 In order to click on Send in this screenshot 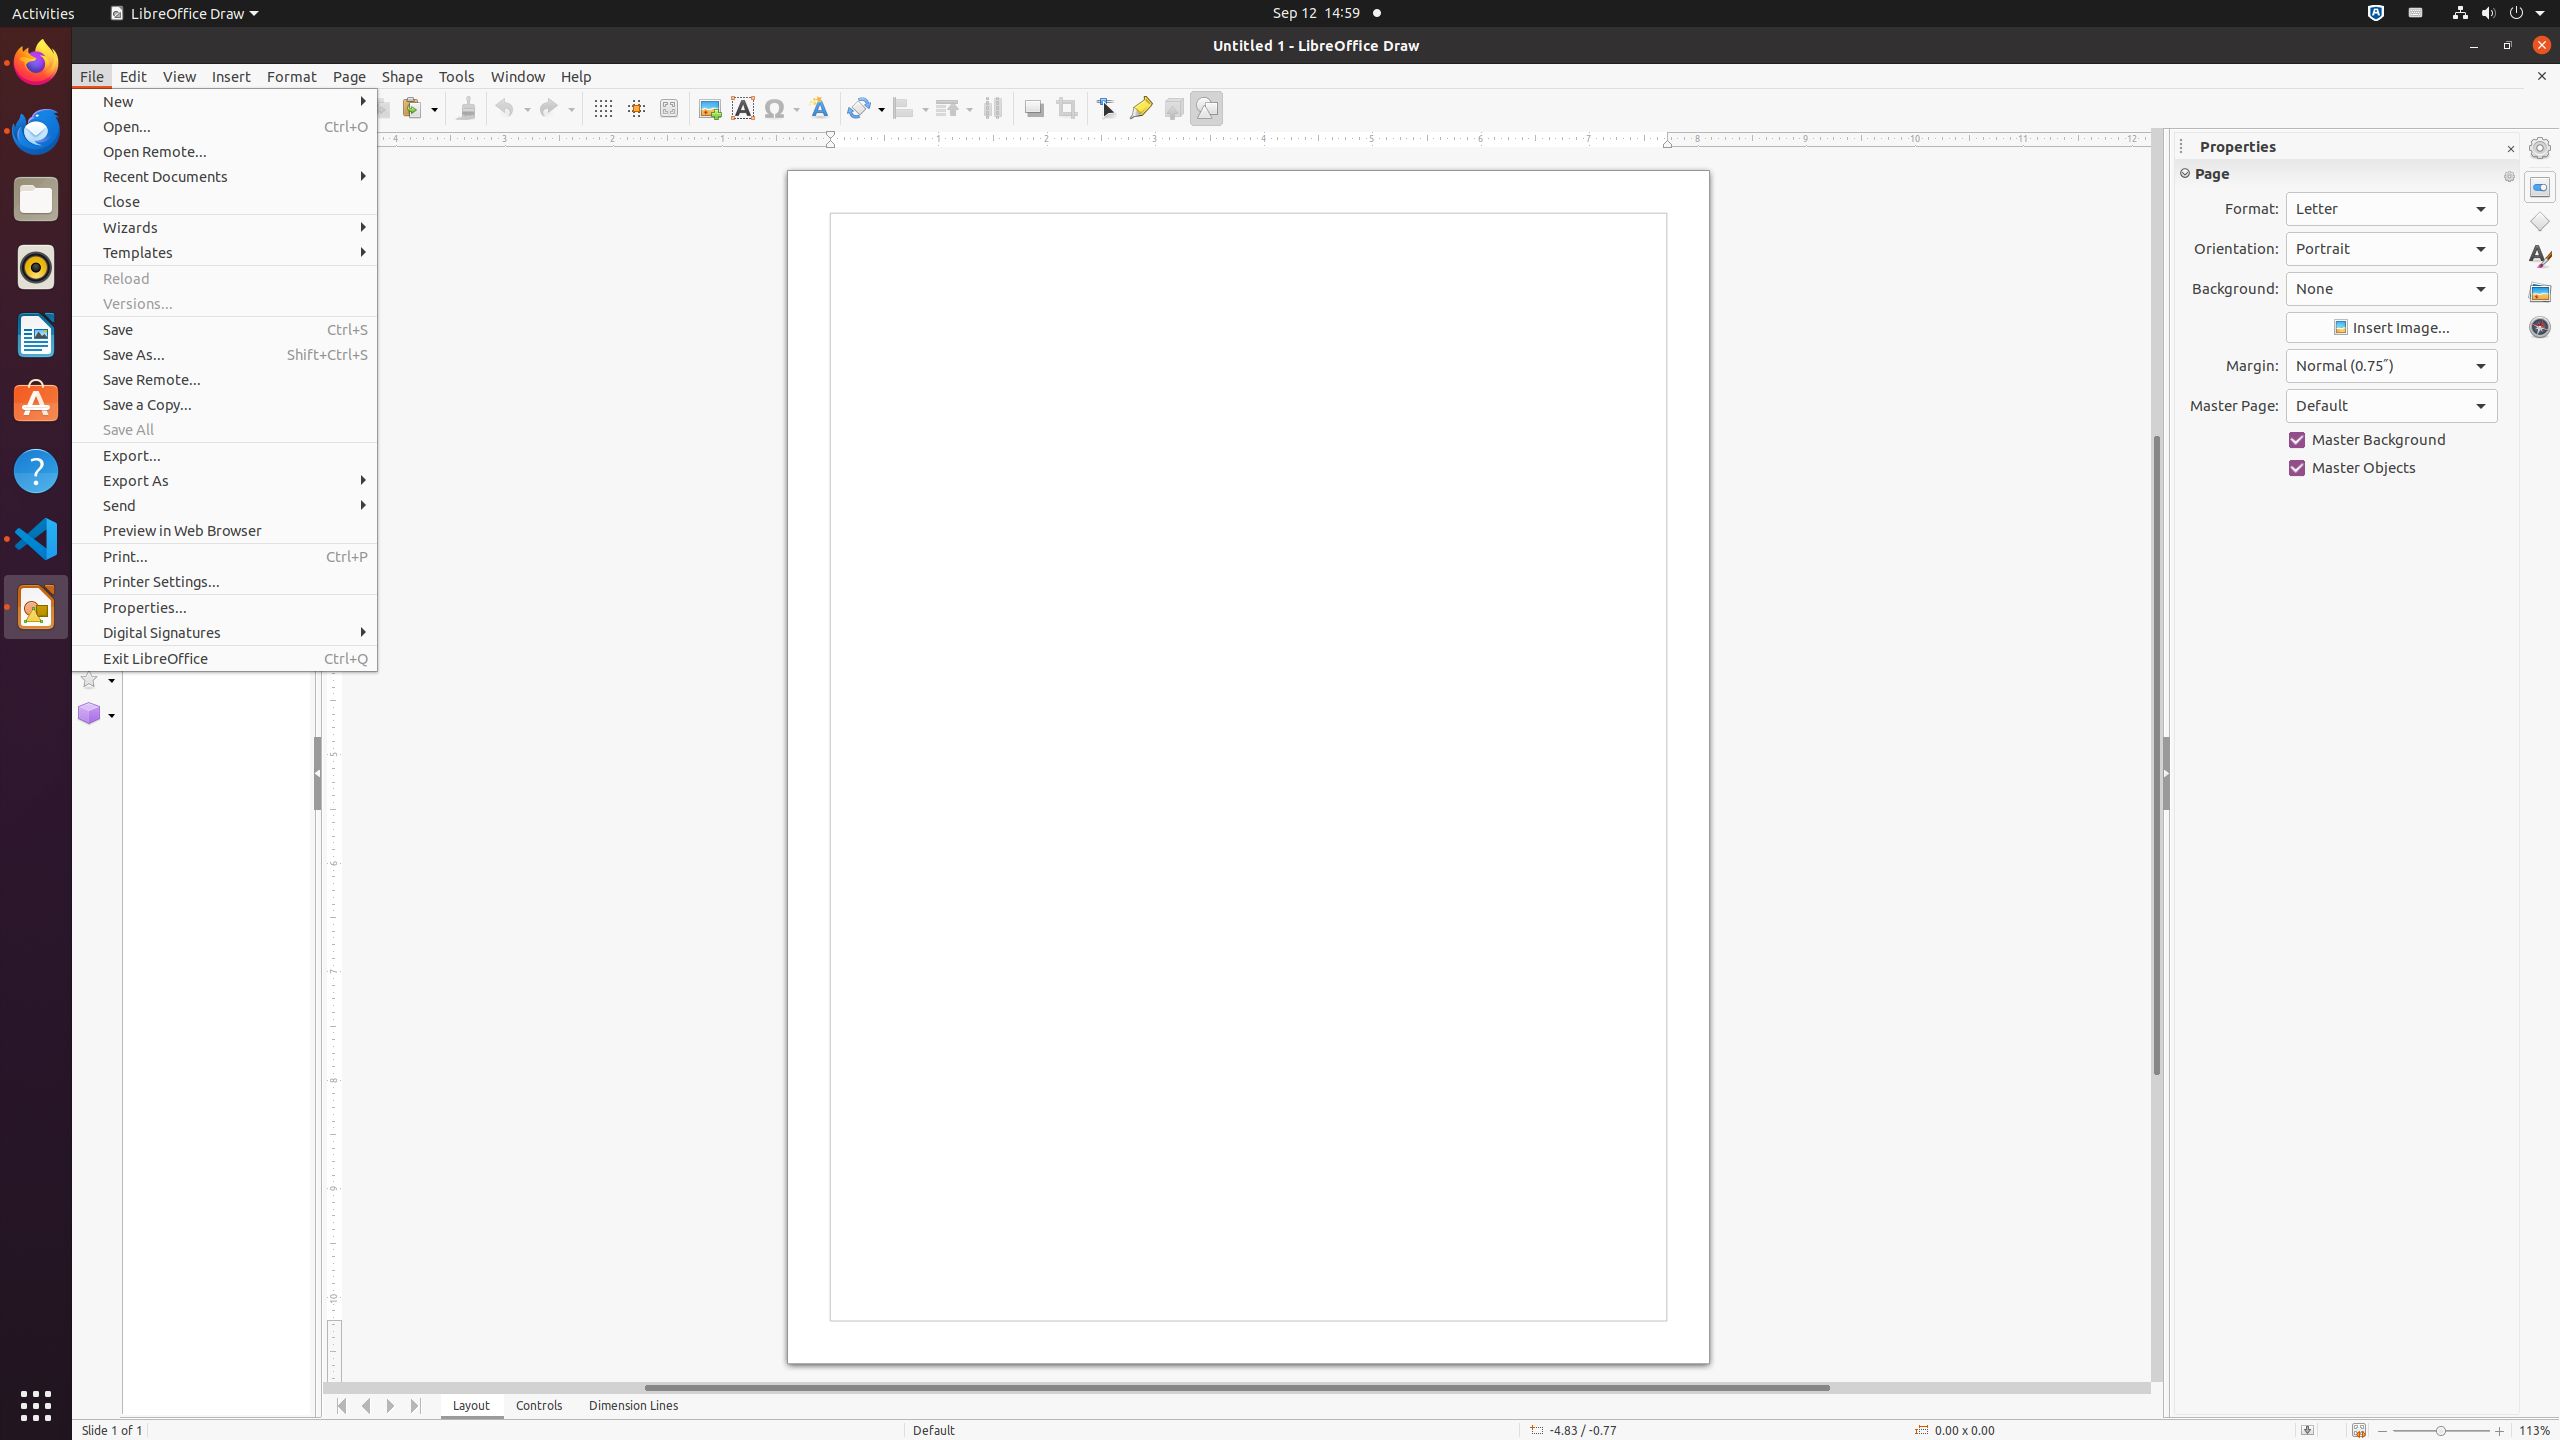, I will do `click(224, 506)`.